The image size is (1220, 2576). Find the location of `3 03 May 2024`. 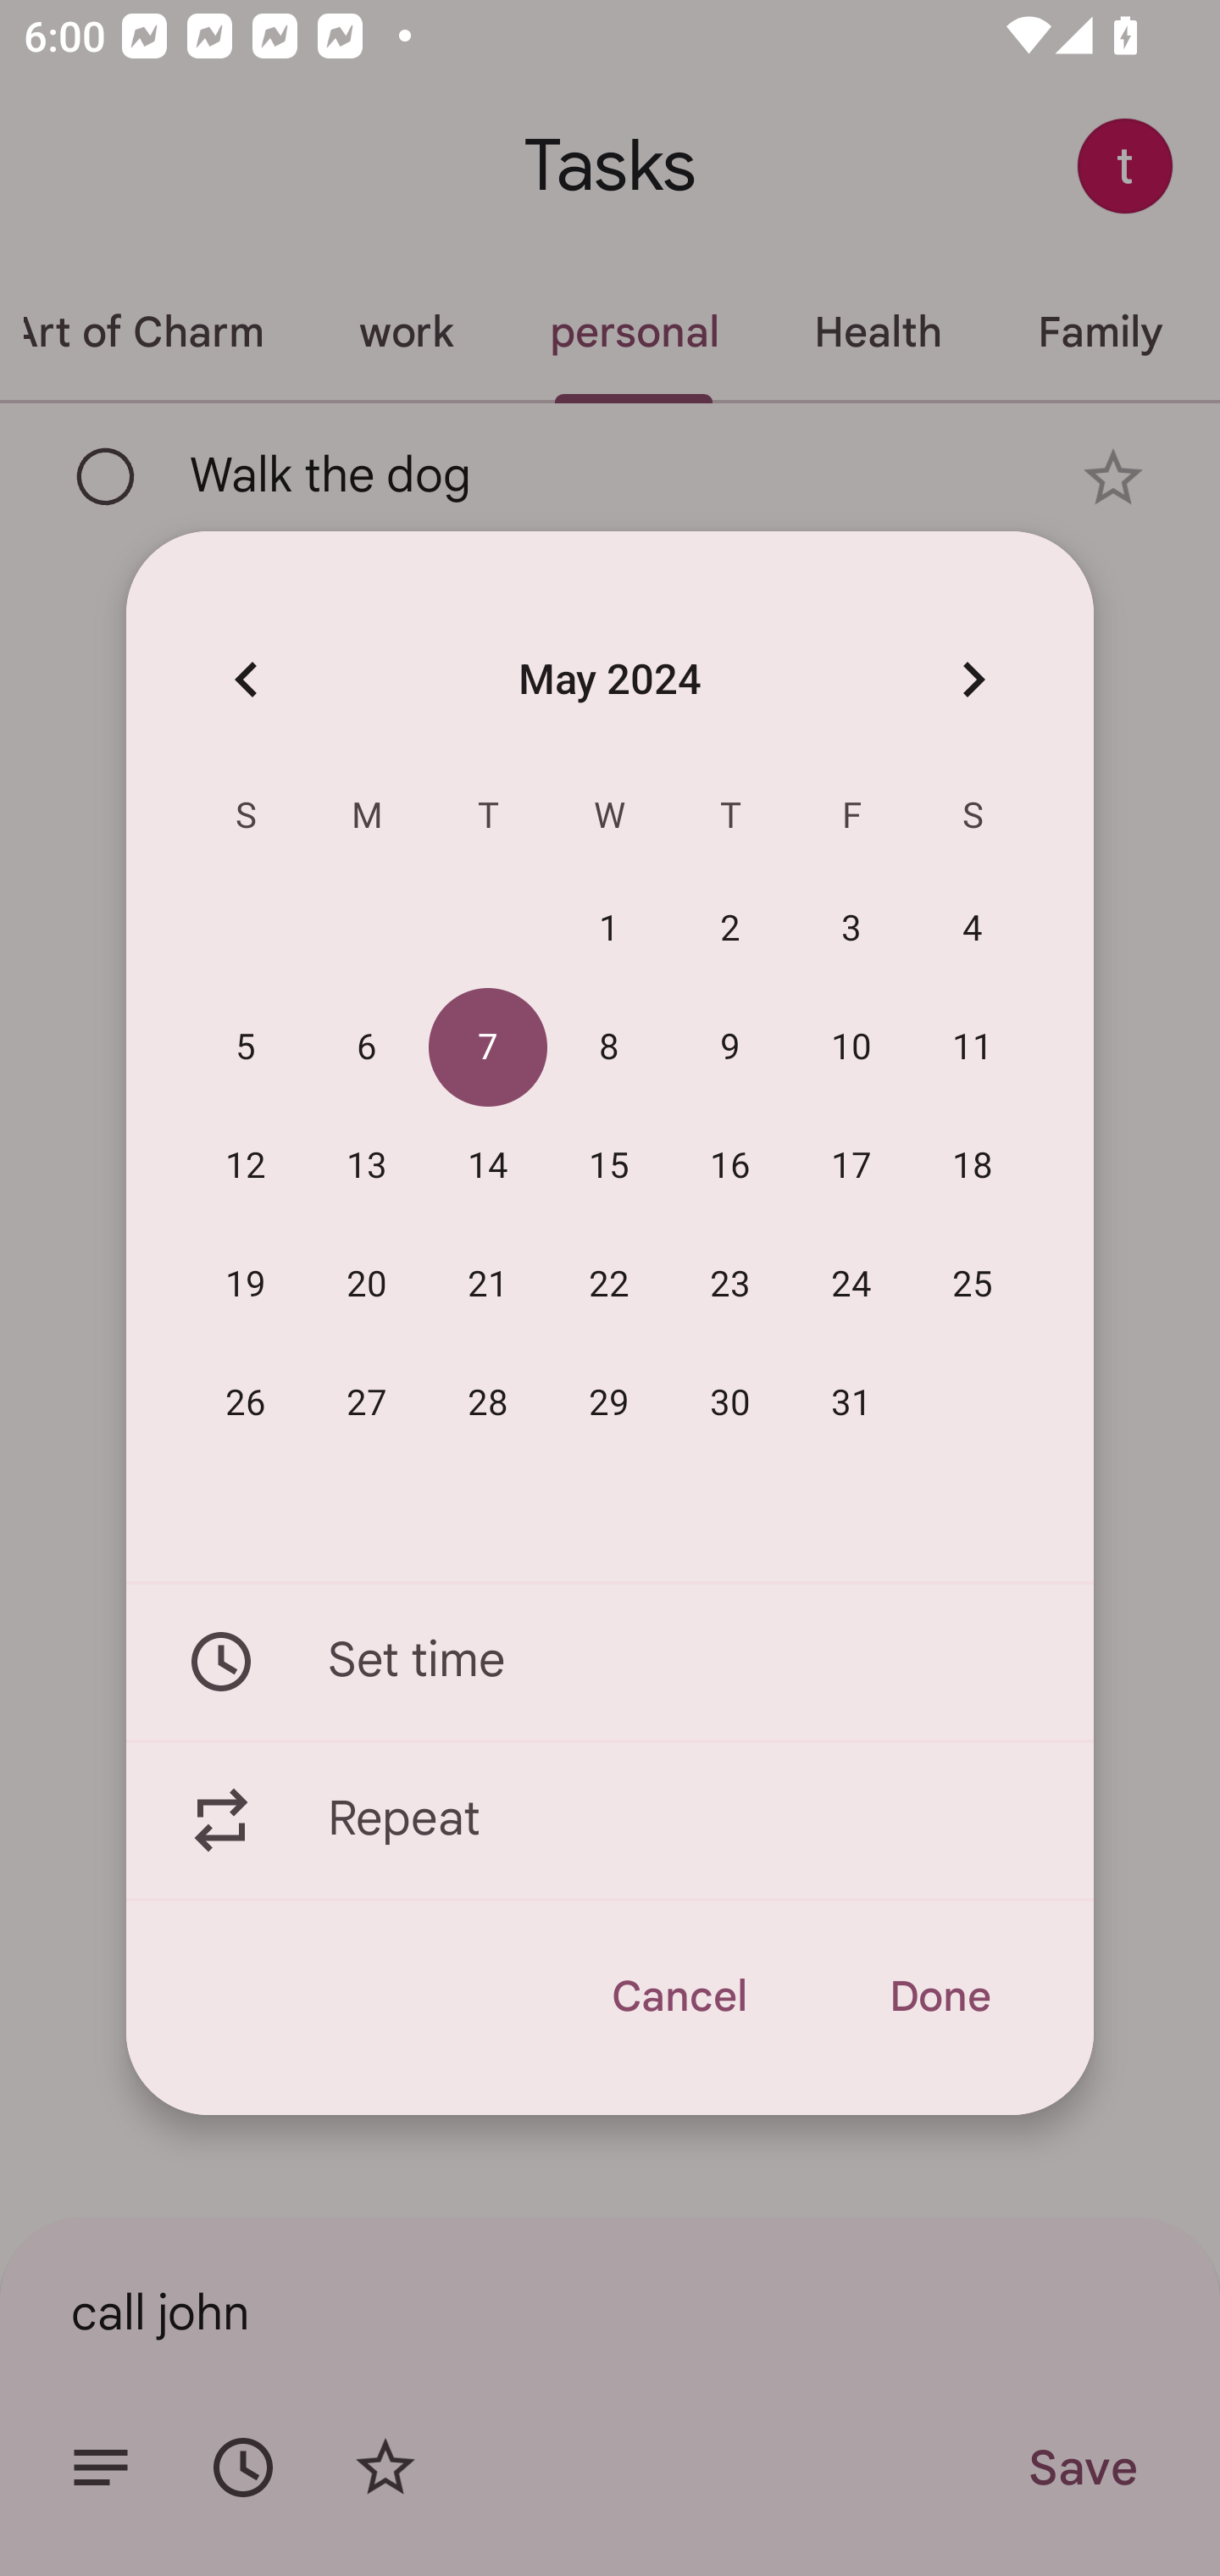

3 03 May 2024 is located at coordinates (852, 930).